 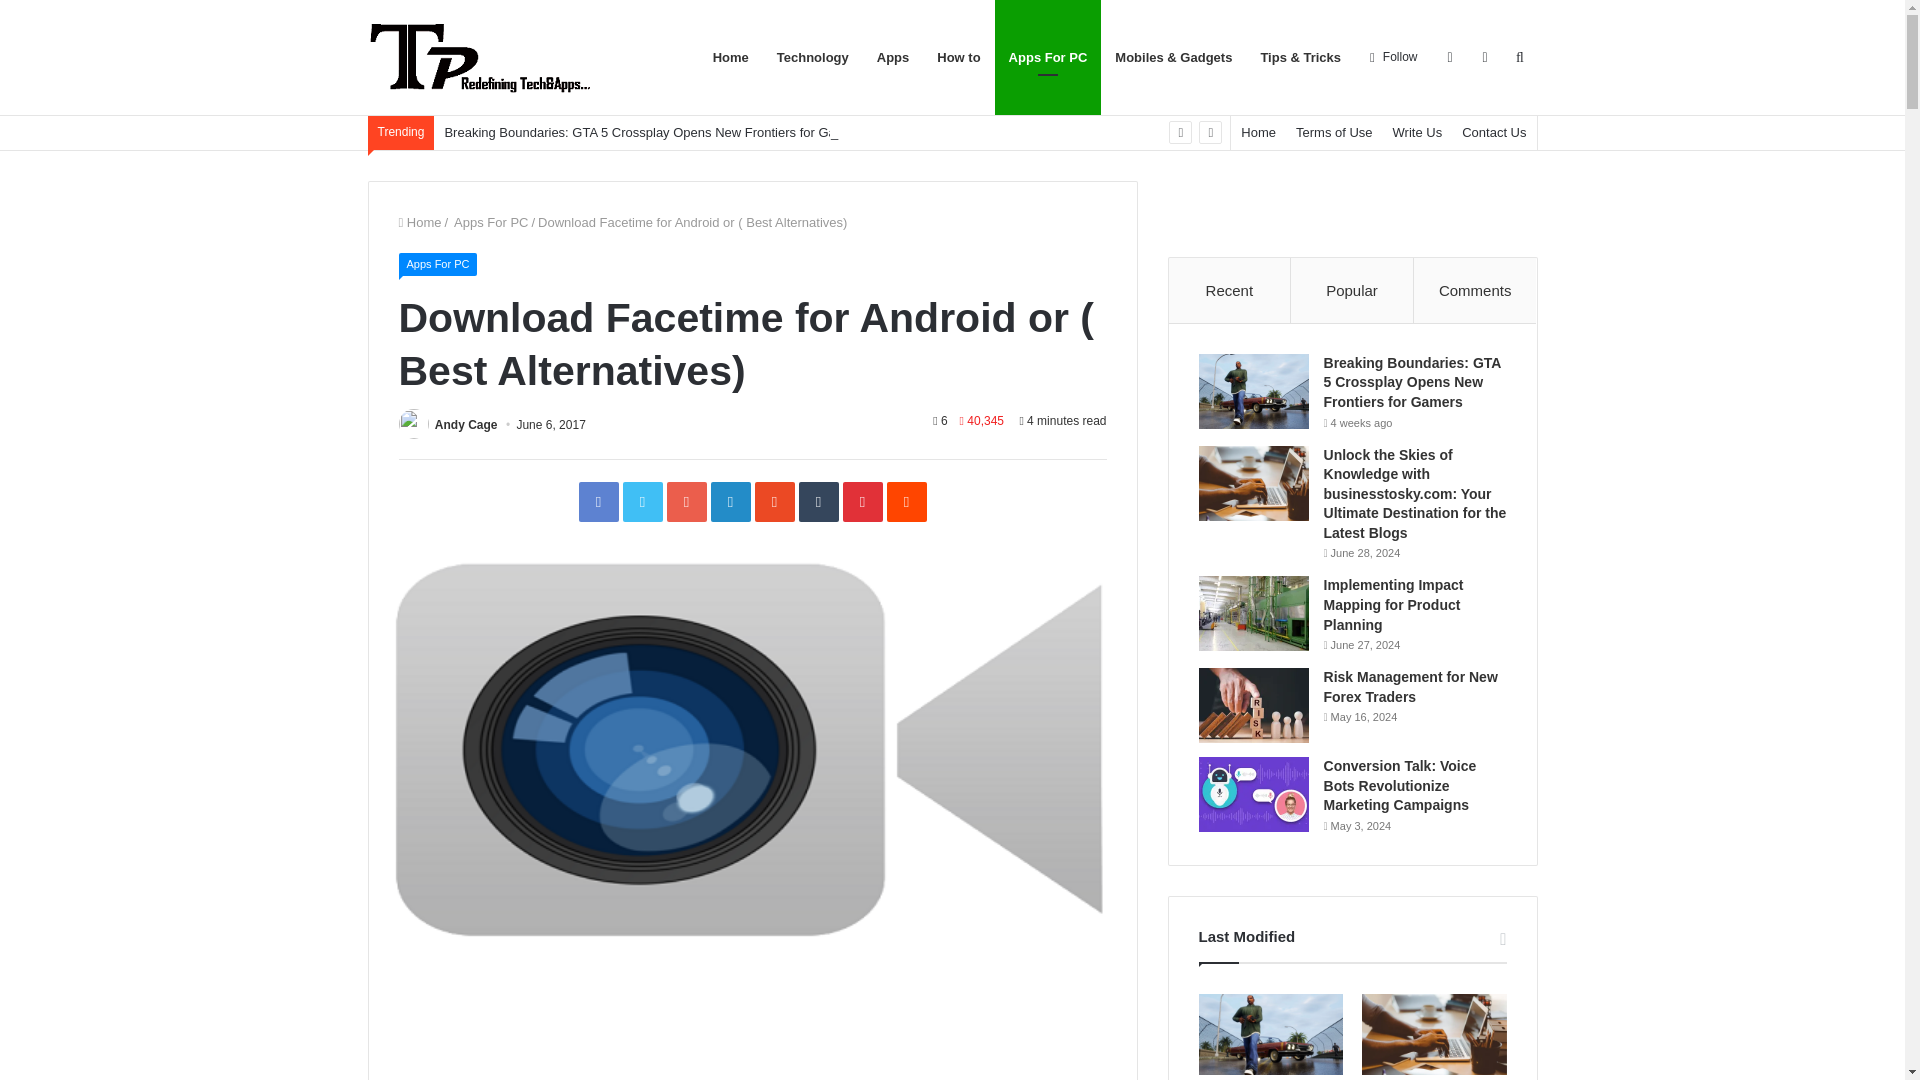 I want to click on Andy Cage, so click(x=466, y=424).